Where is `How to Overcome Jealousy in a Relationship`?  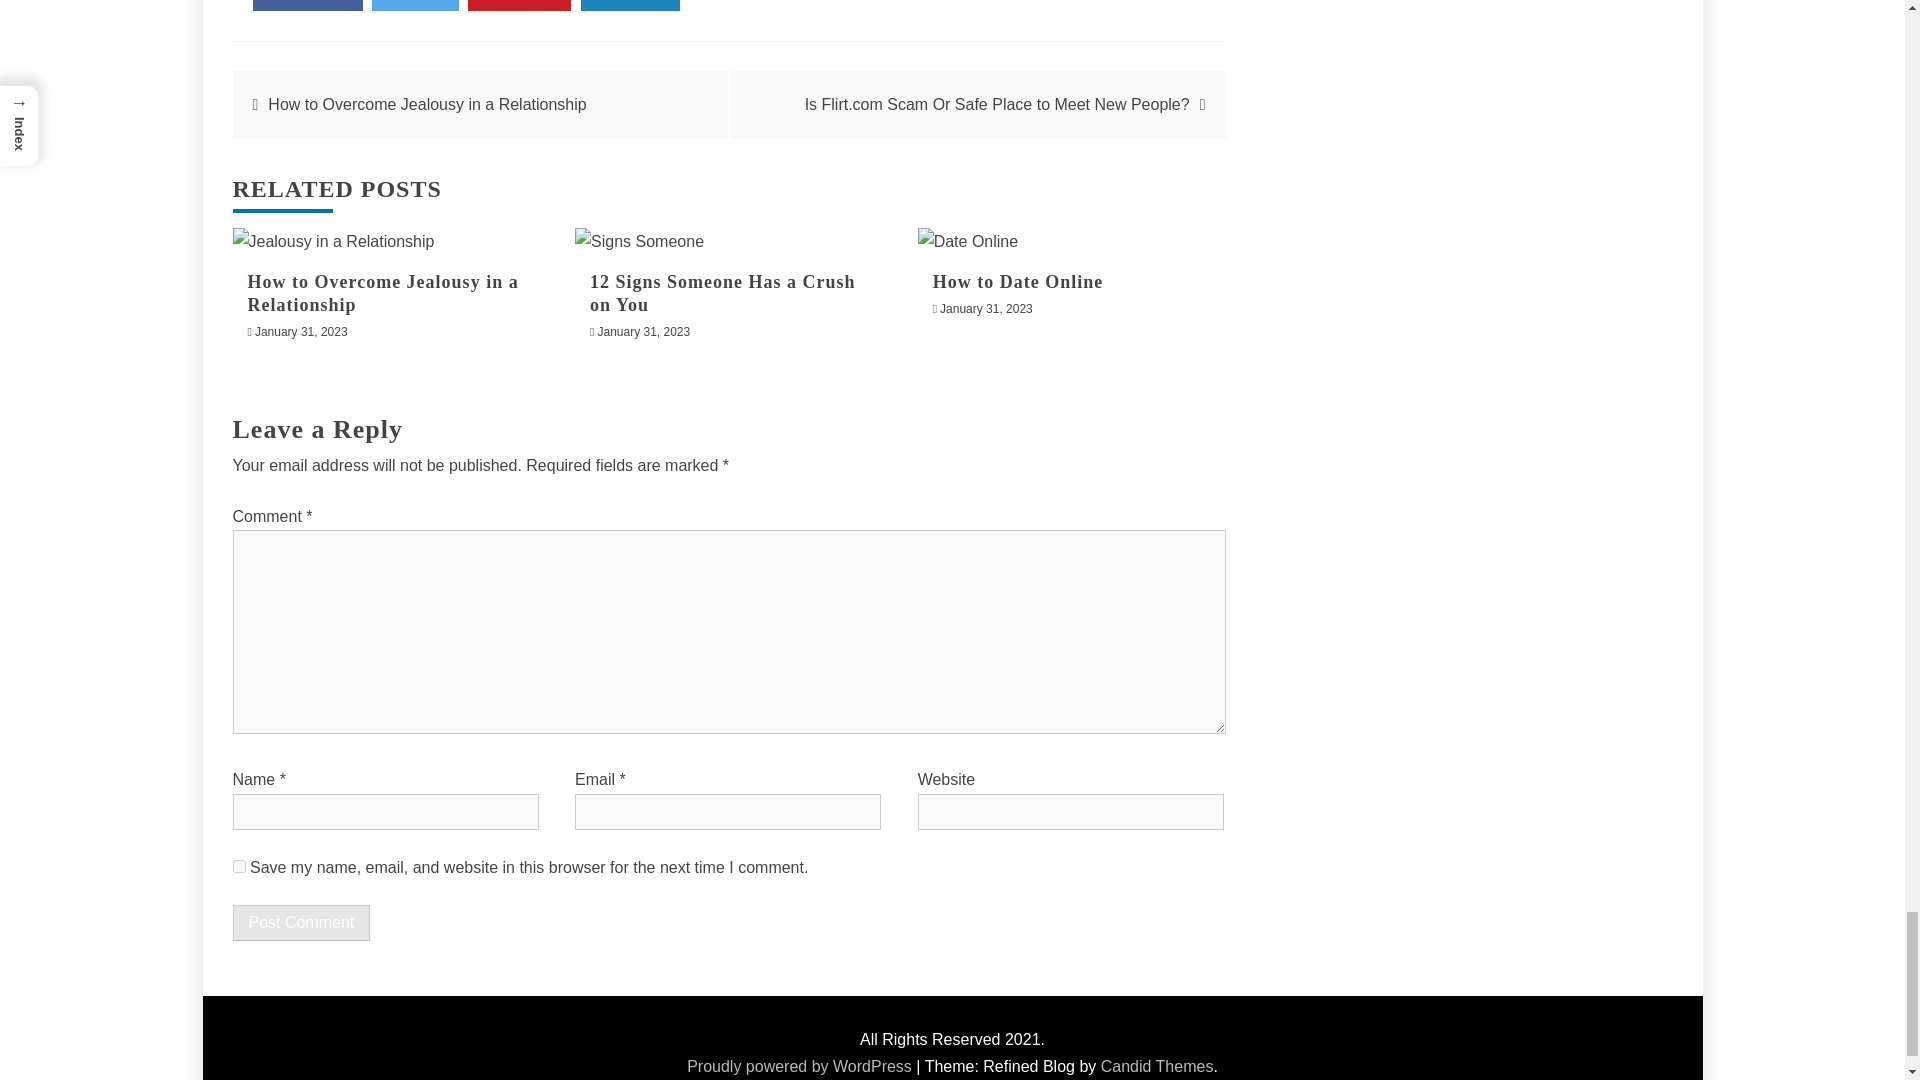
How to Overcome Jealousy in a Relationship is located at coordinates (426, 104).